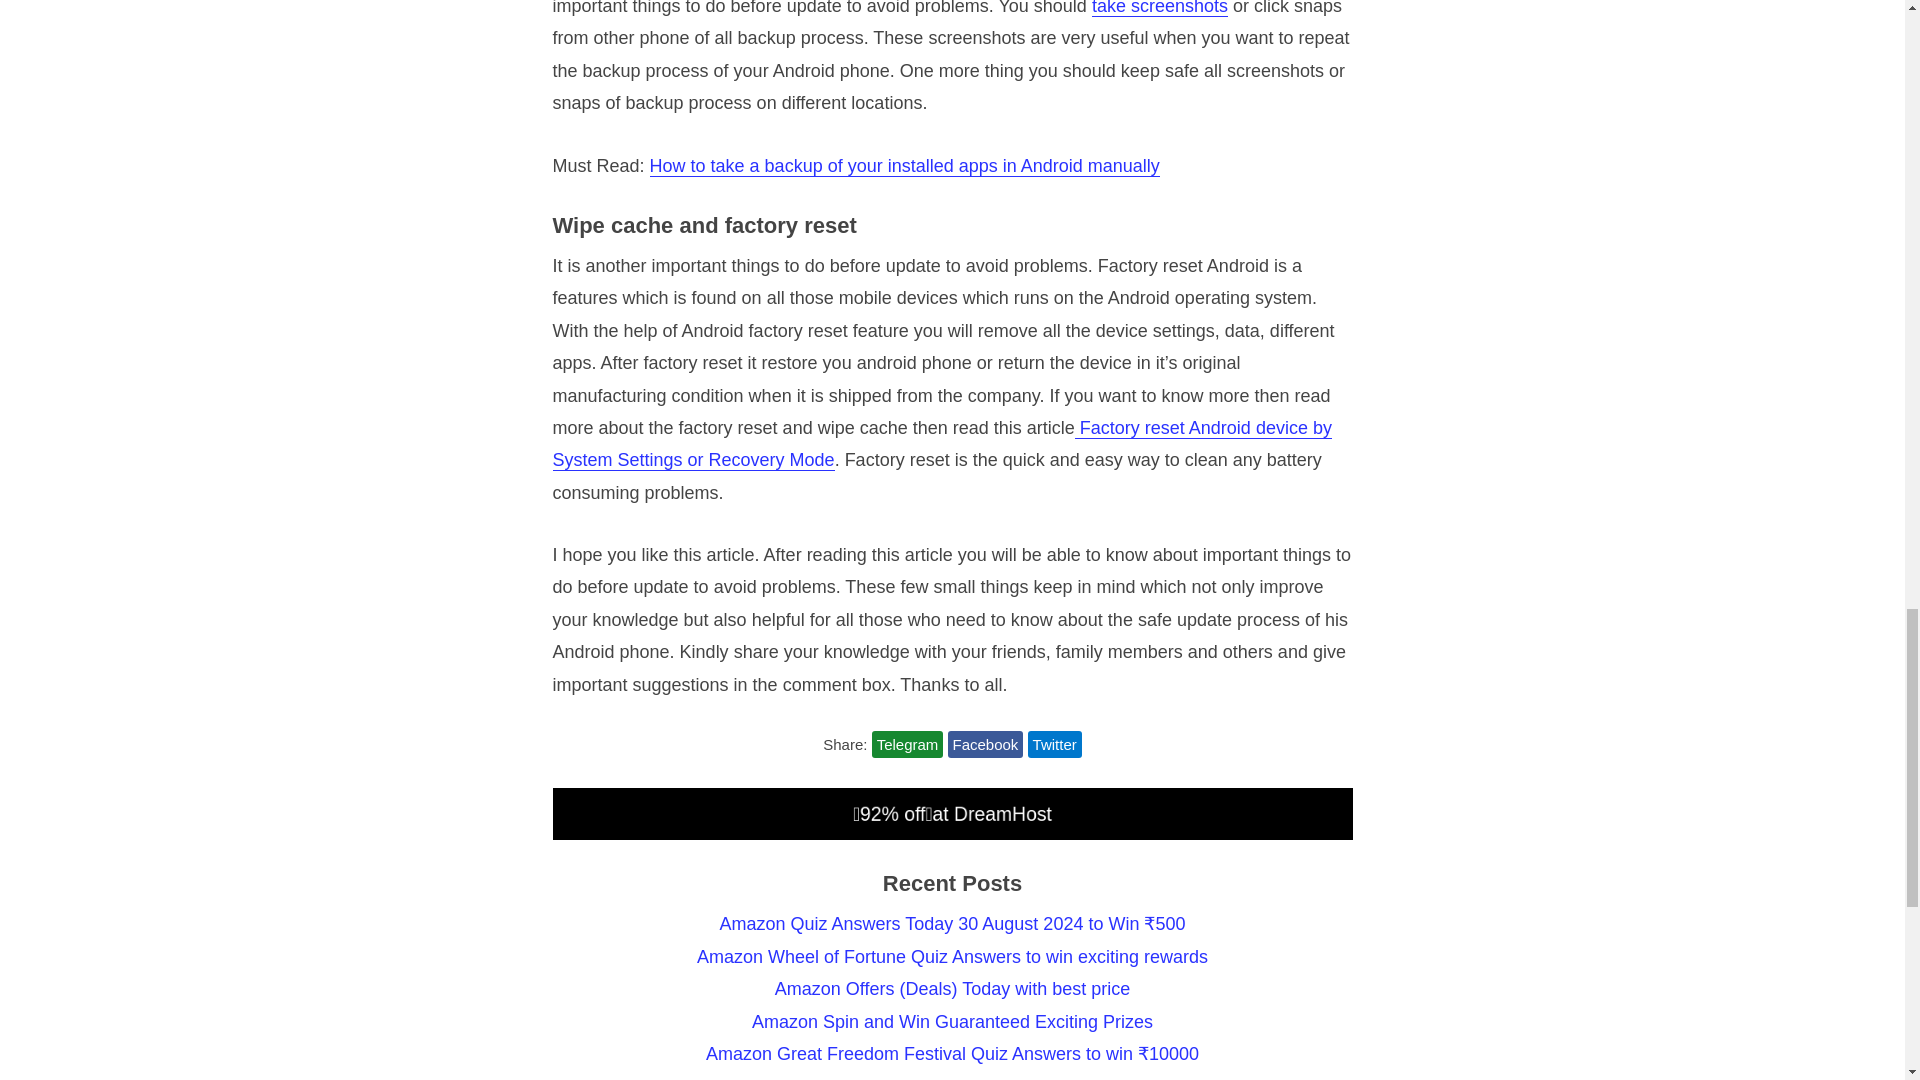 The height and width of the screenshot is (1080, 1920). Describe the element at coordinates (1054, 744) in the screenshot. I see `Tweet on Twitter` at that location.